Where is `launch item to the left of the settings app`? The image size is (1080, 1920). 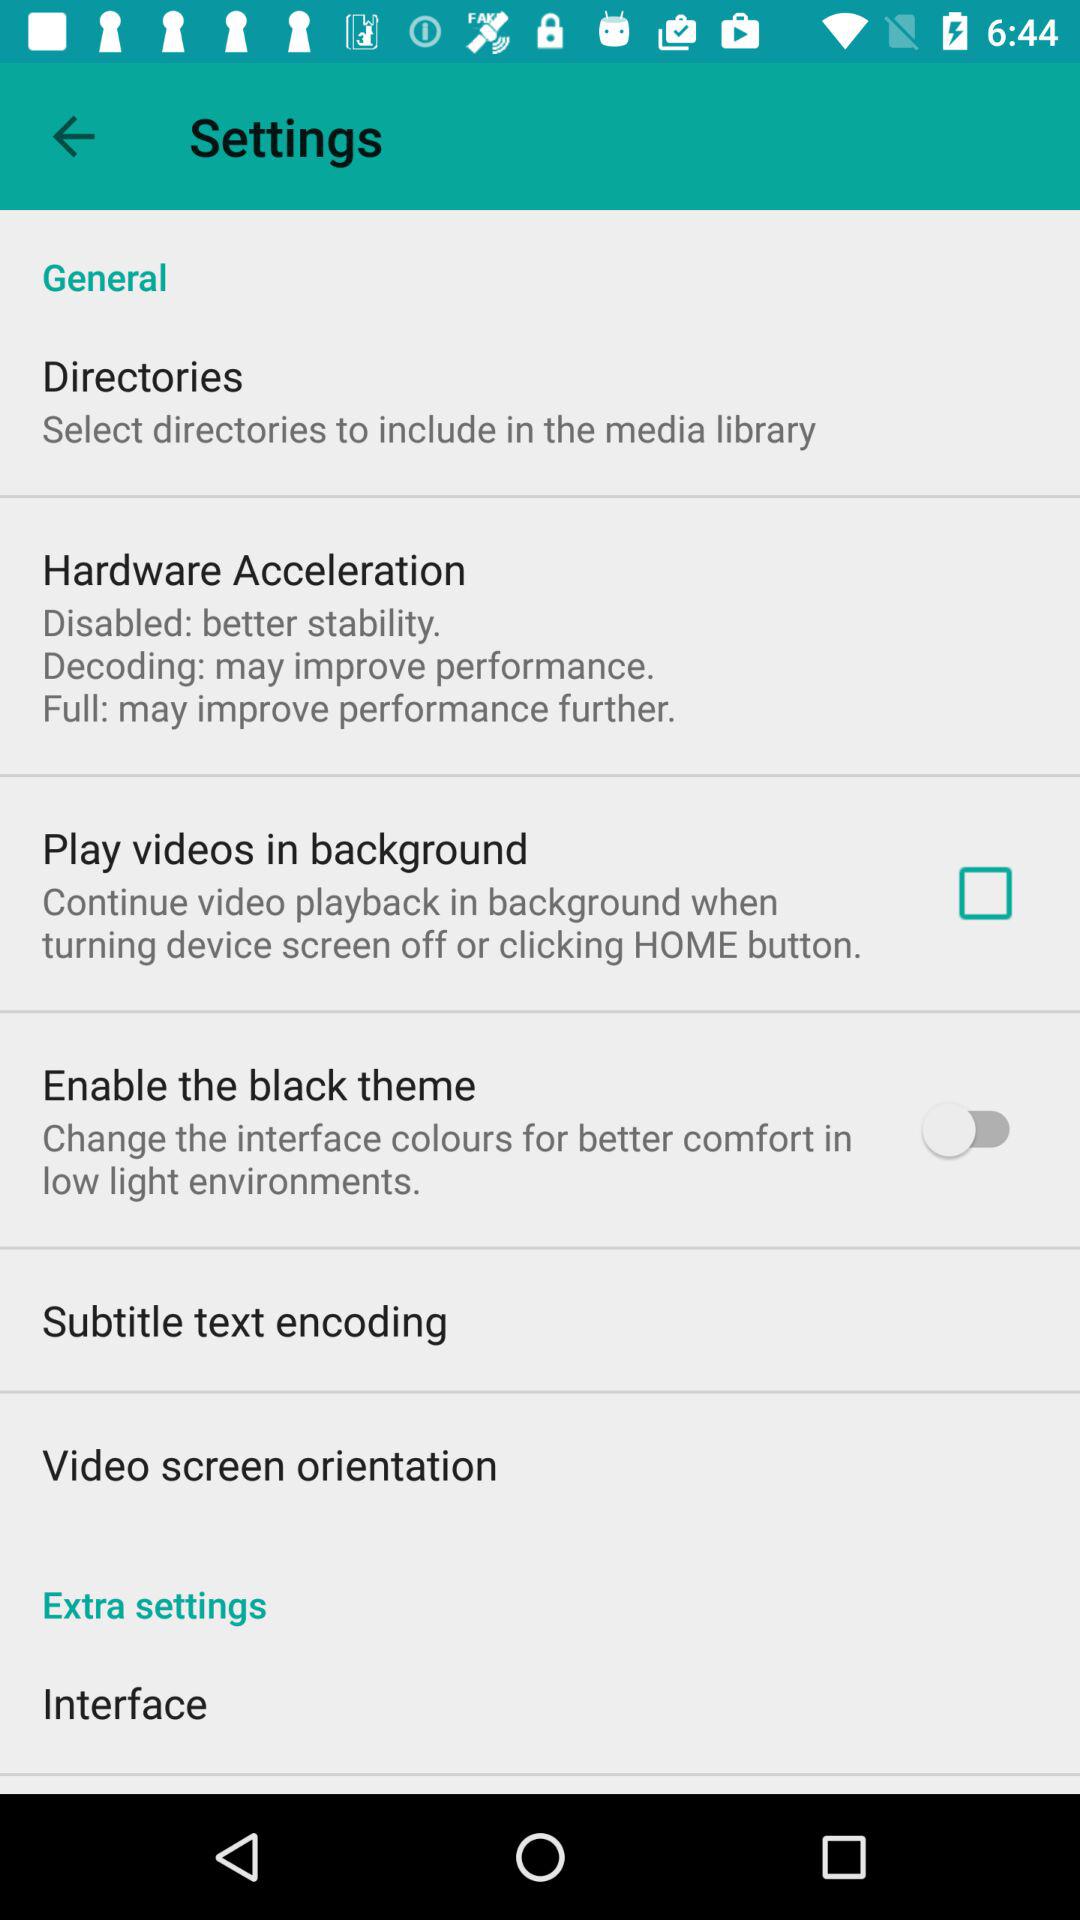 launch item to the left of the settings app is located at coordinates (73, 136).